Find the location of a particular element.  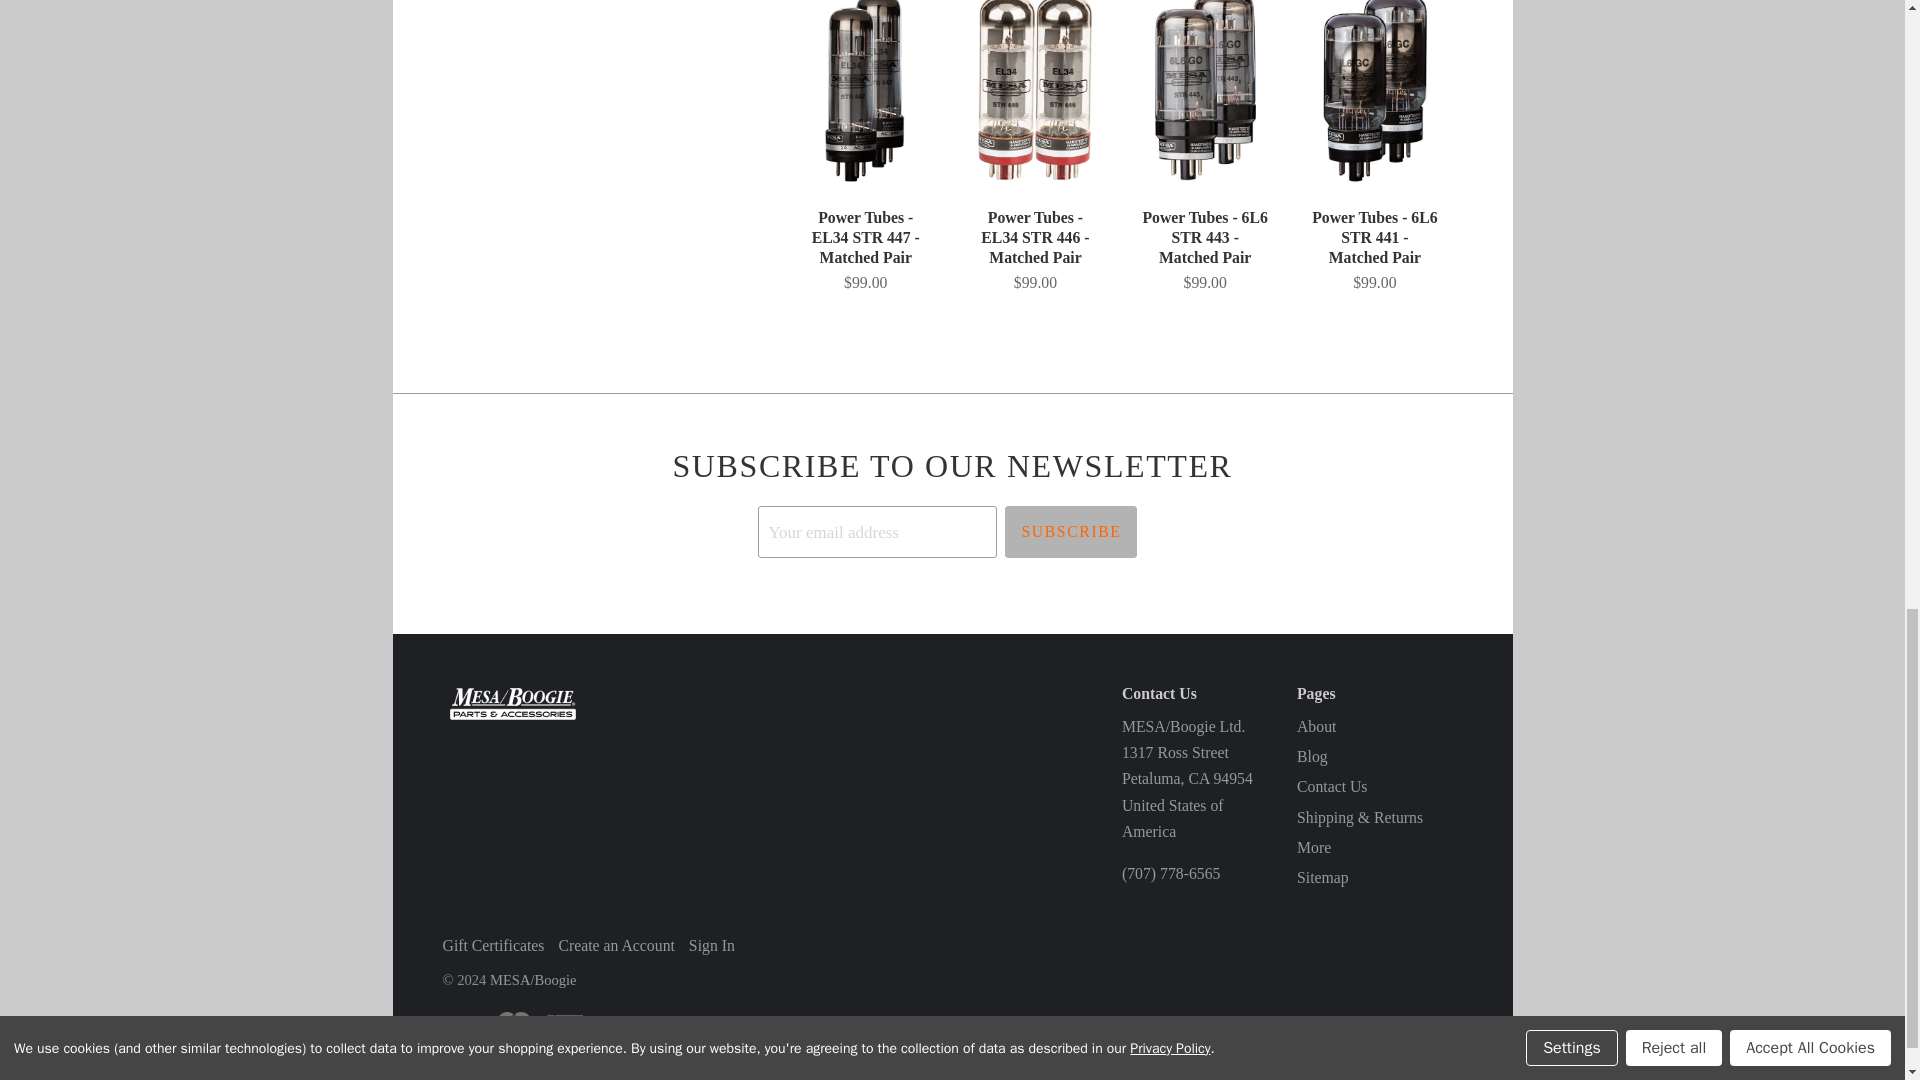

Visa is located at coordinates (461, 1022).